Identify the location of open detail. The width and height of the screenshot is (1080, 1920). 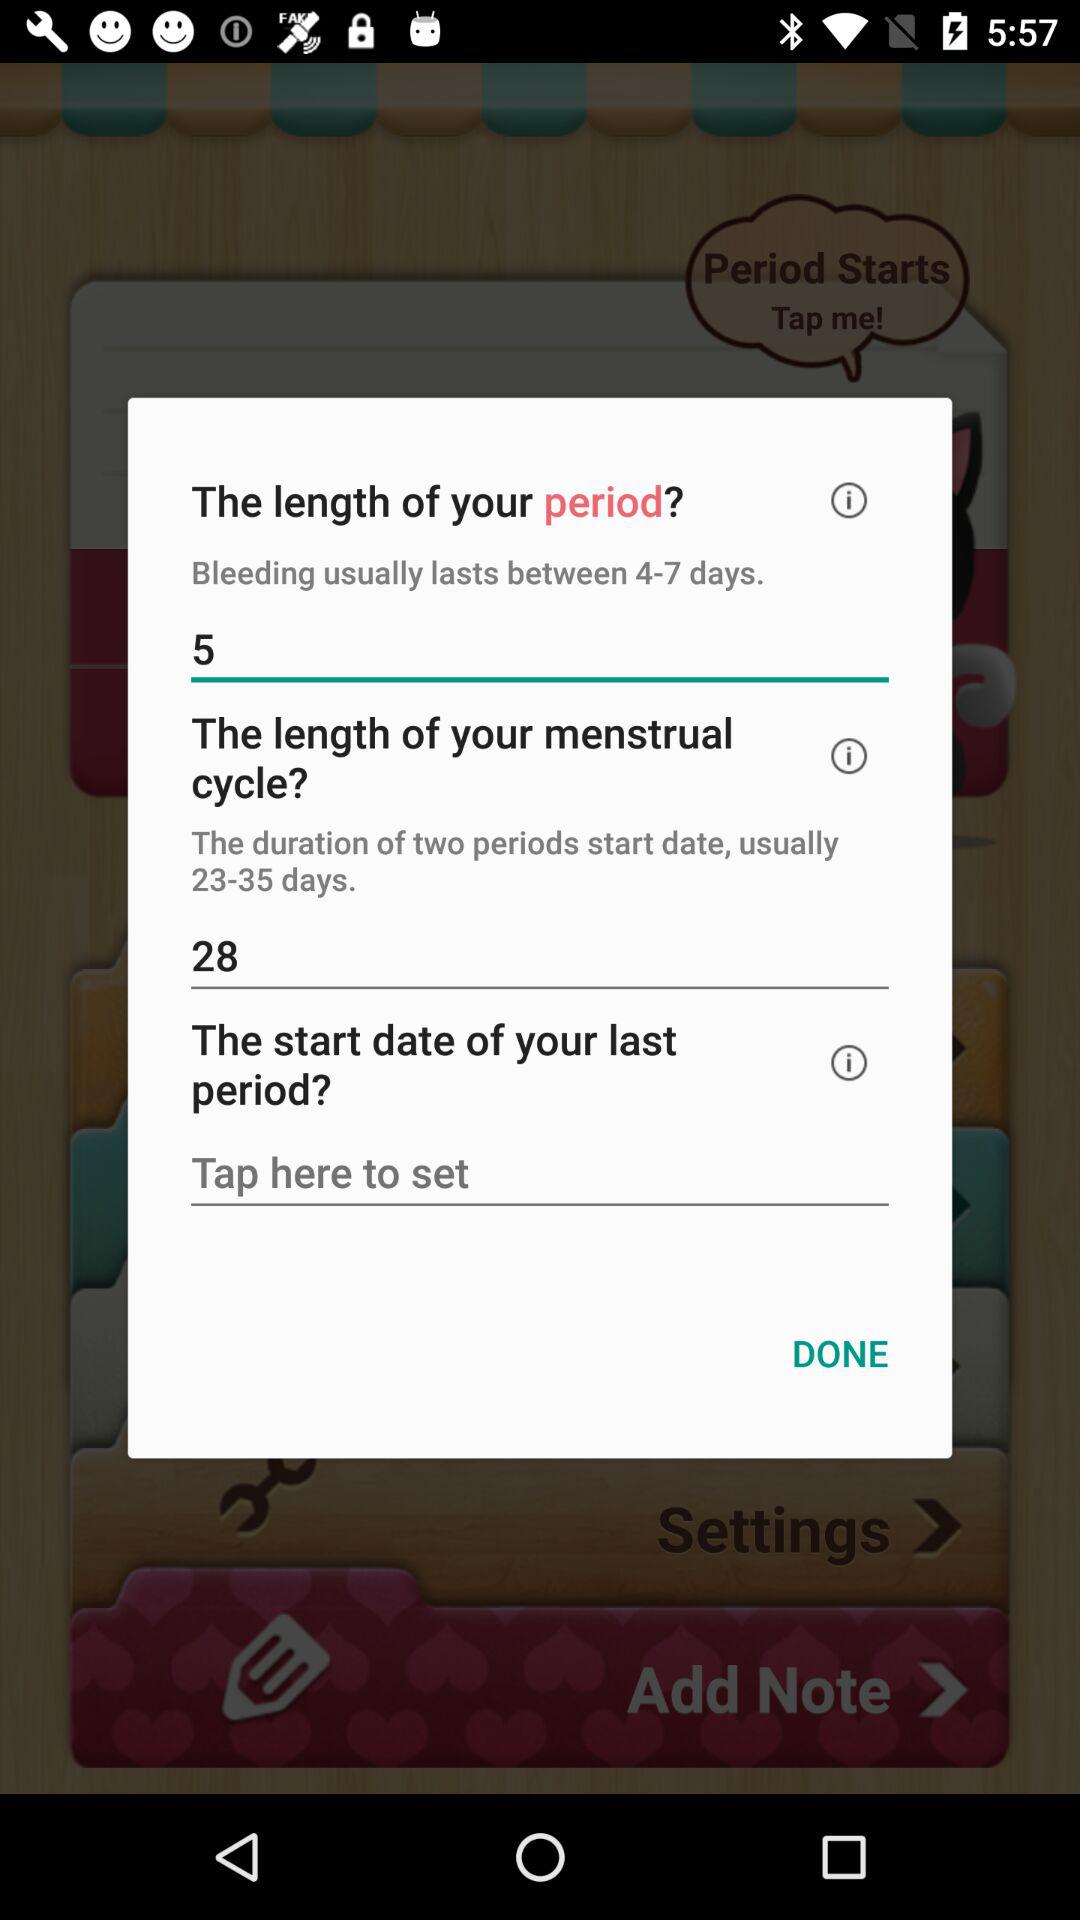
(849, 500).